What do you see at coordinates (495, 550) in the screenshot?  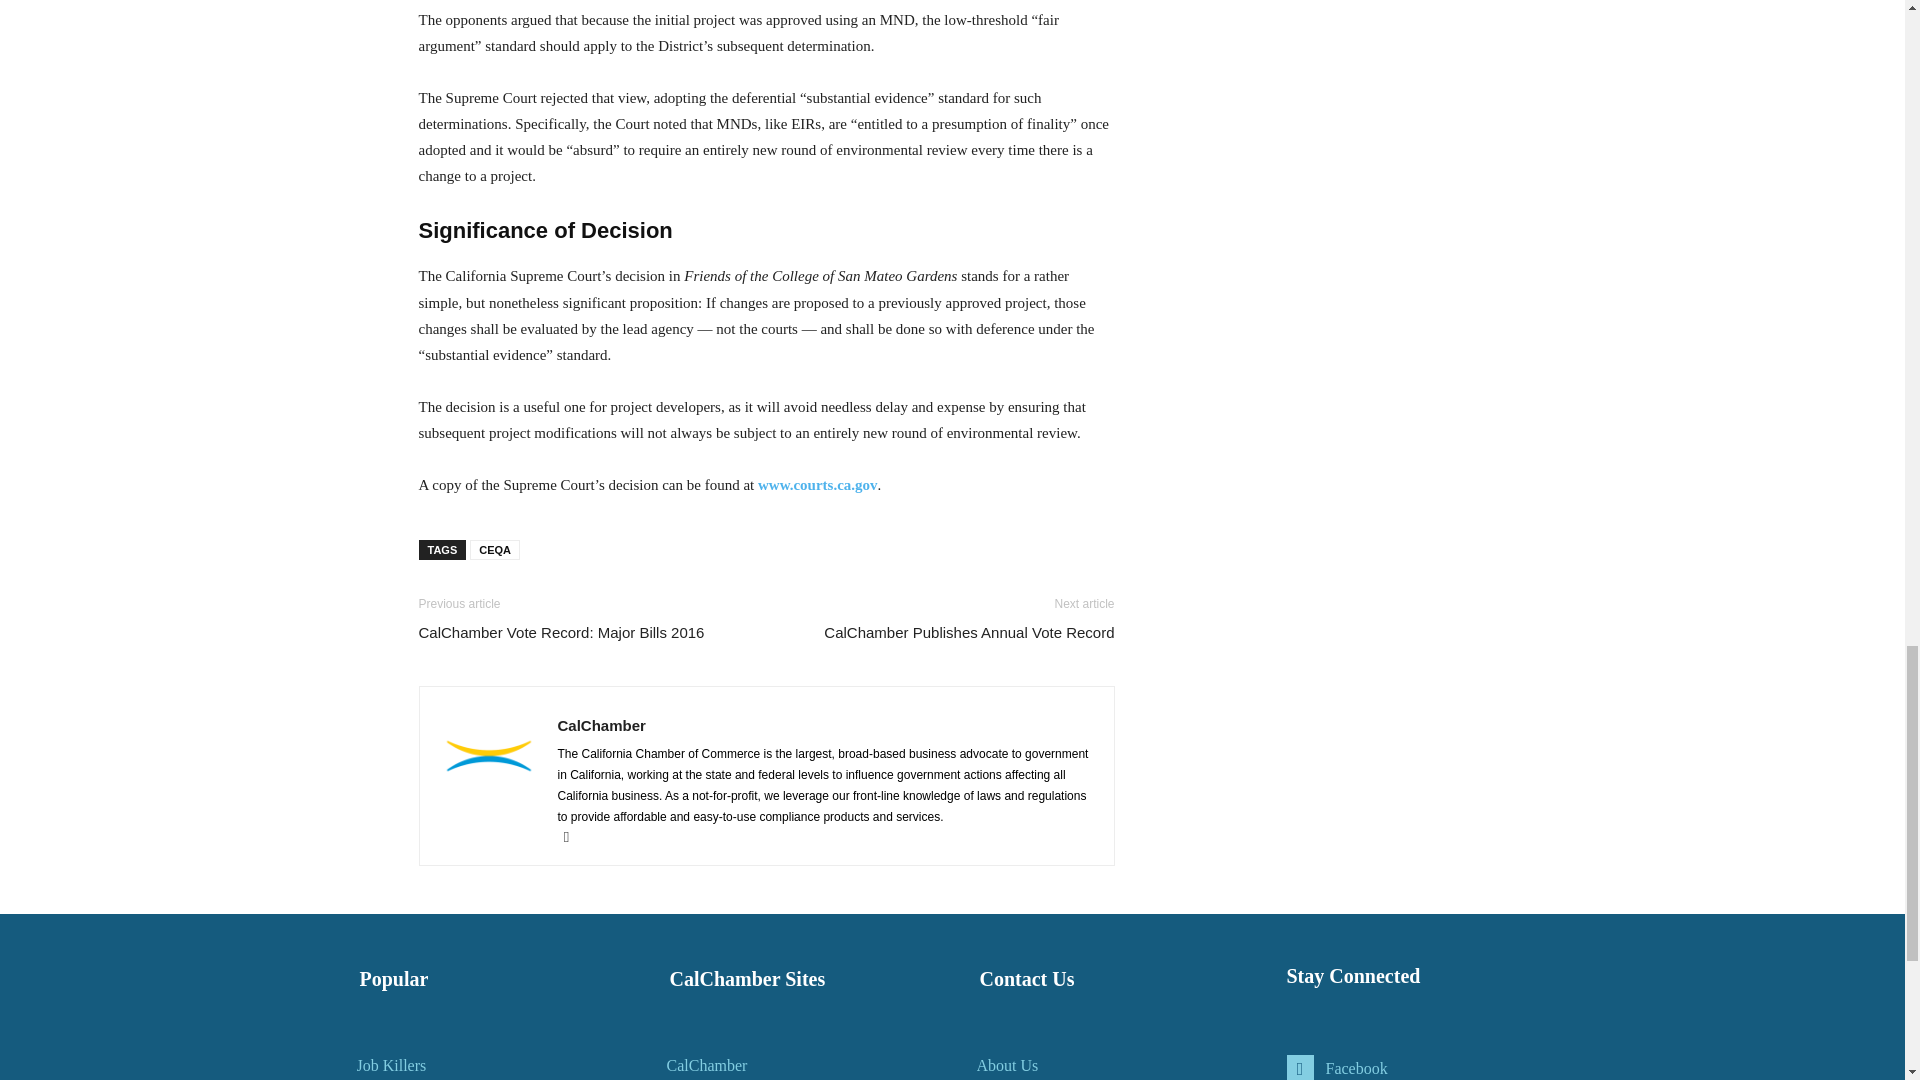 I see `CEQA` at bounding box center [495, 550].